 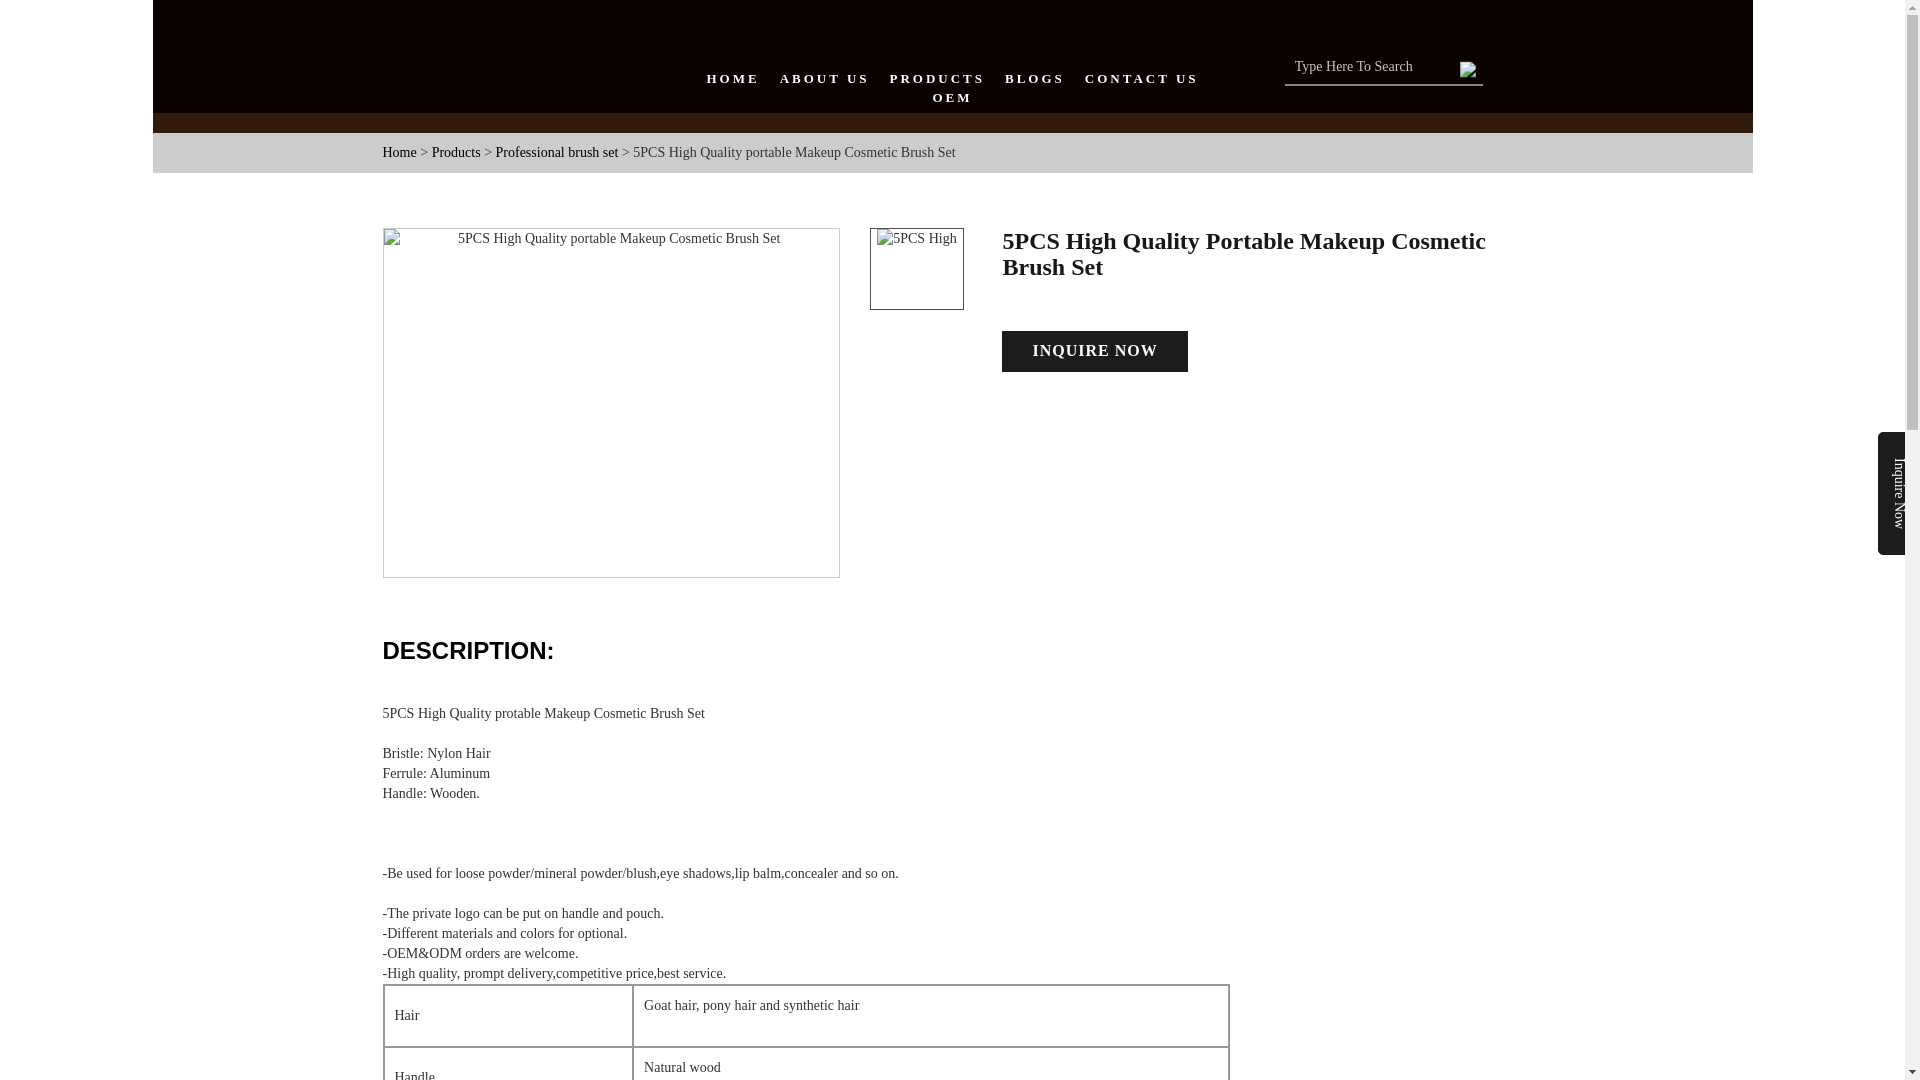 What do you see at coordinates (1094, 350) in the screenshot?
I see `INQUIRE NOW` at bounding box center [1094, 350].